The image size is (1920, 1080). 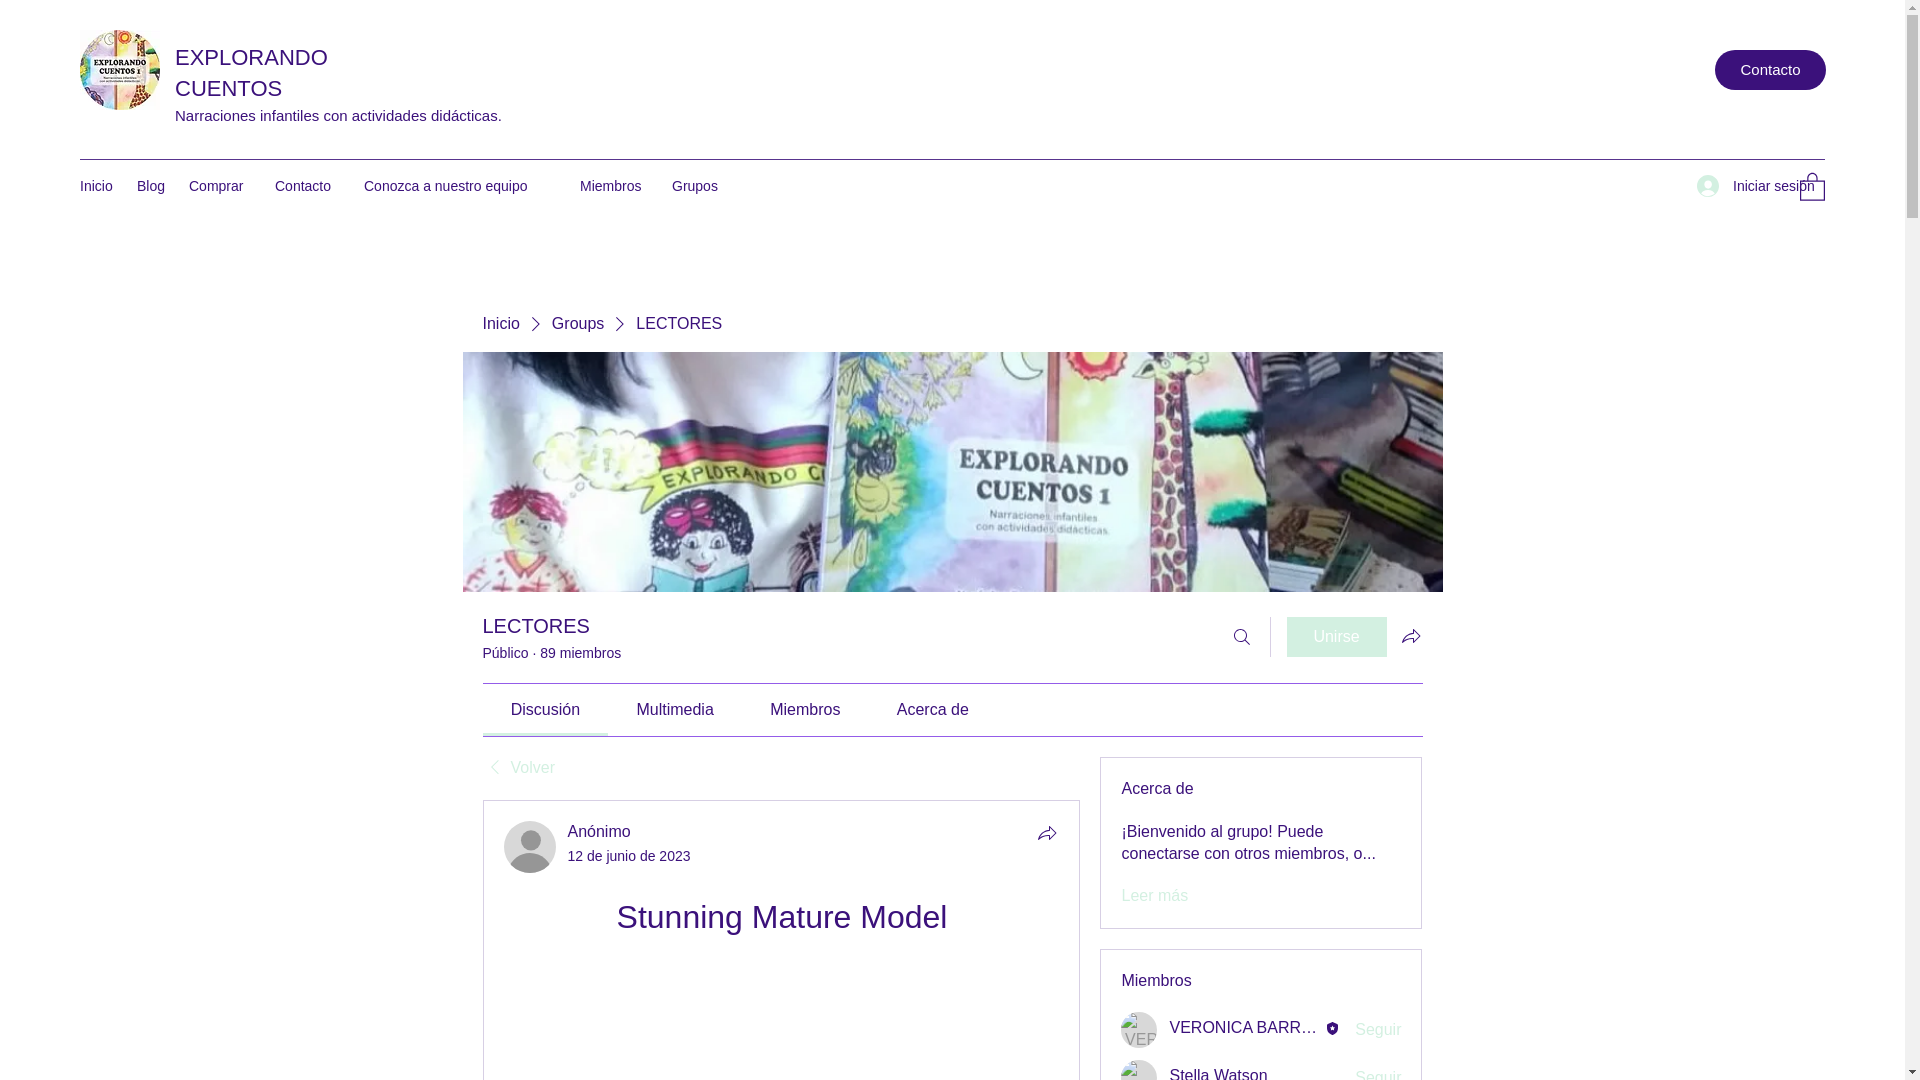 I want to click on Inicio, so click(x=98, y=185).